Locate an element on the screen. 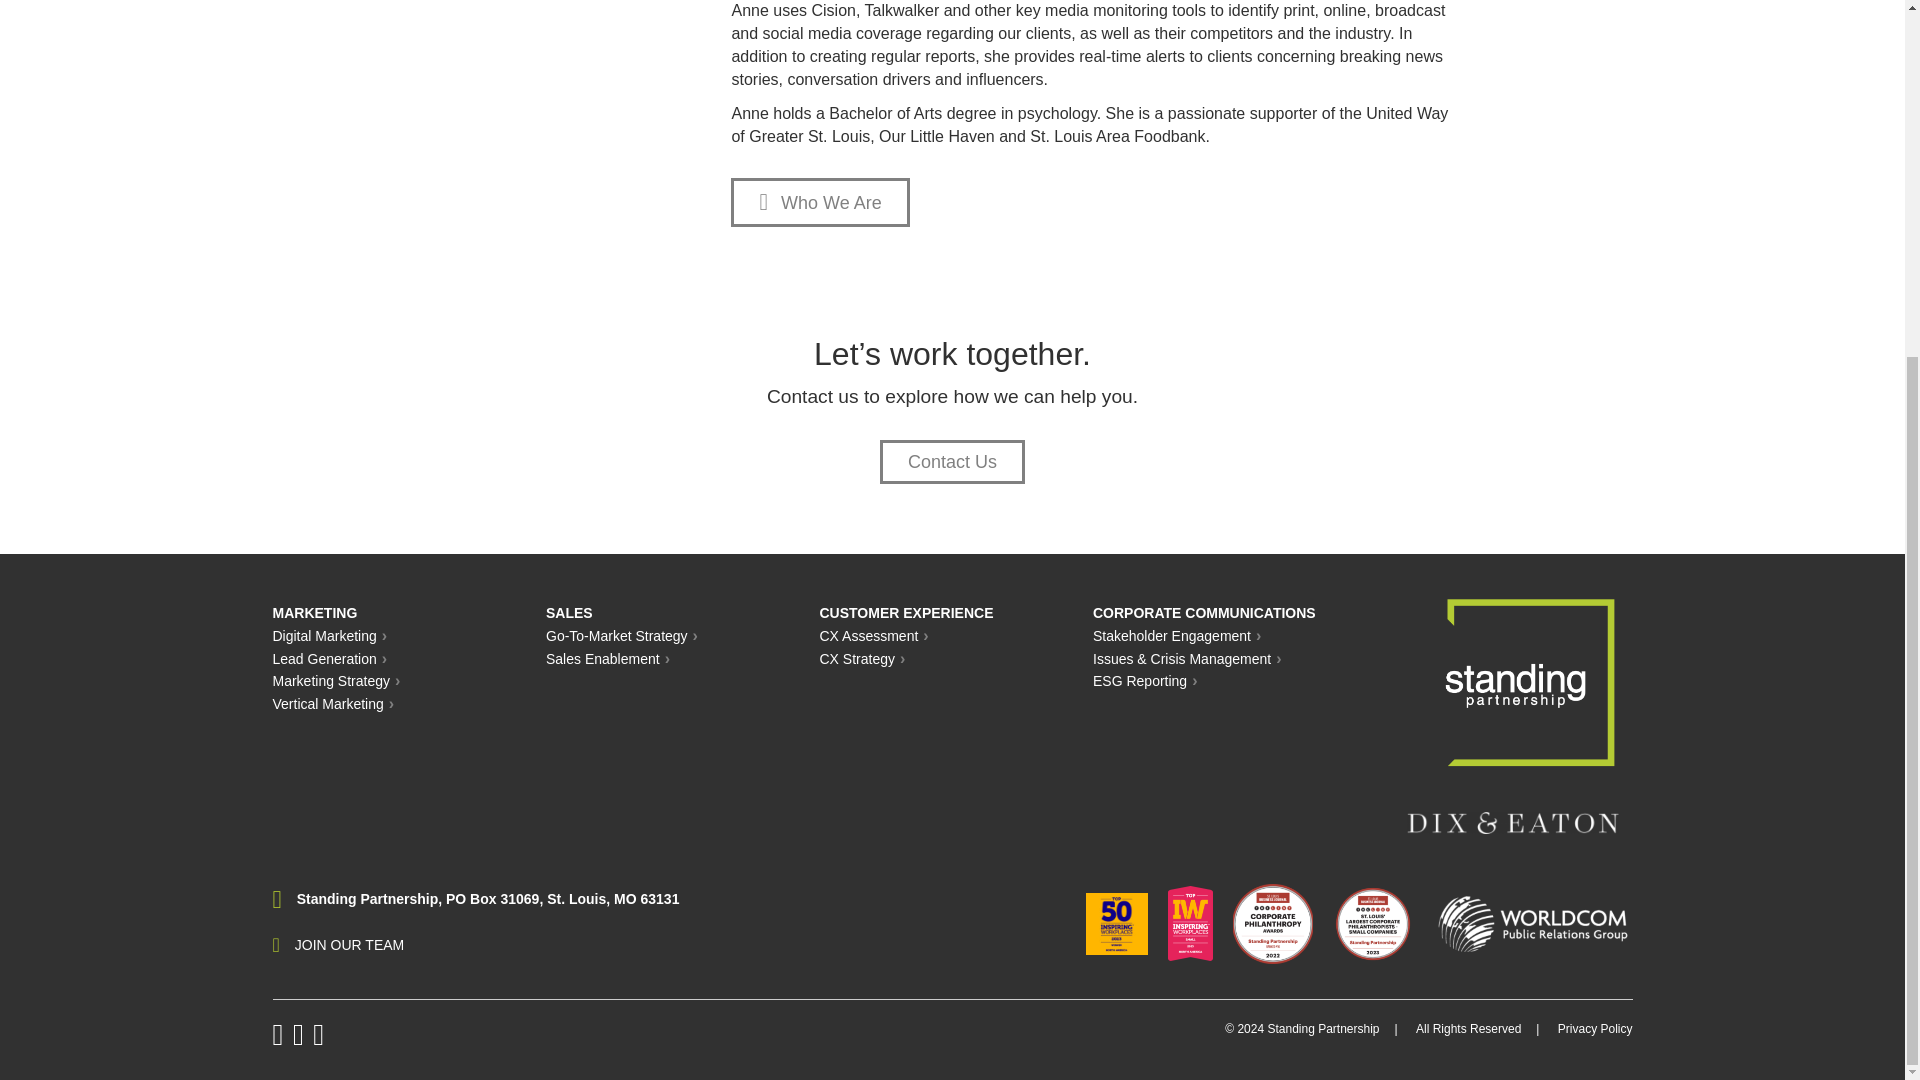 The image size is (1920, 1080). MARKETING is located at coordinates (314, 612).